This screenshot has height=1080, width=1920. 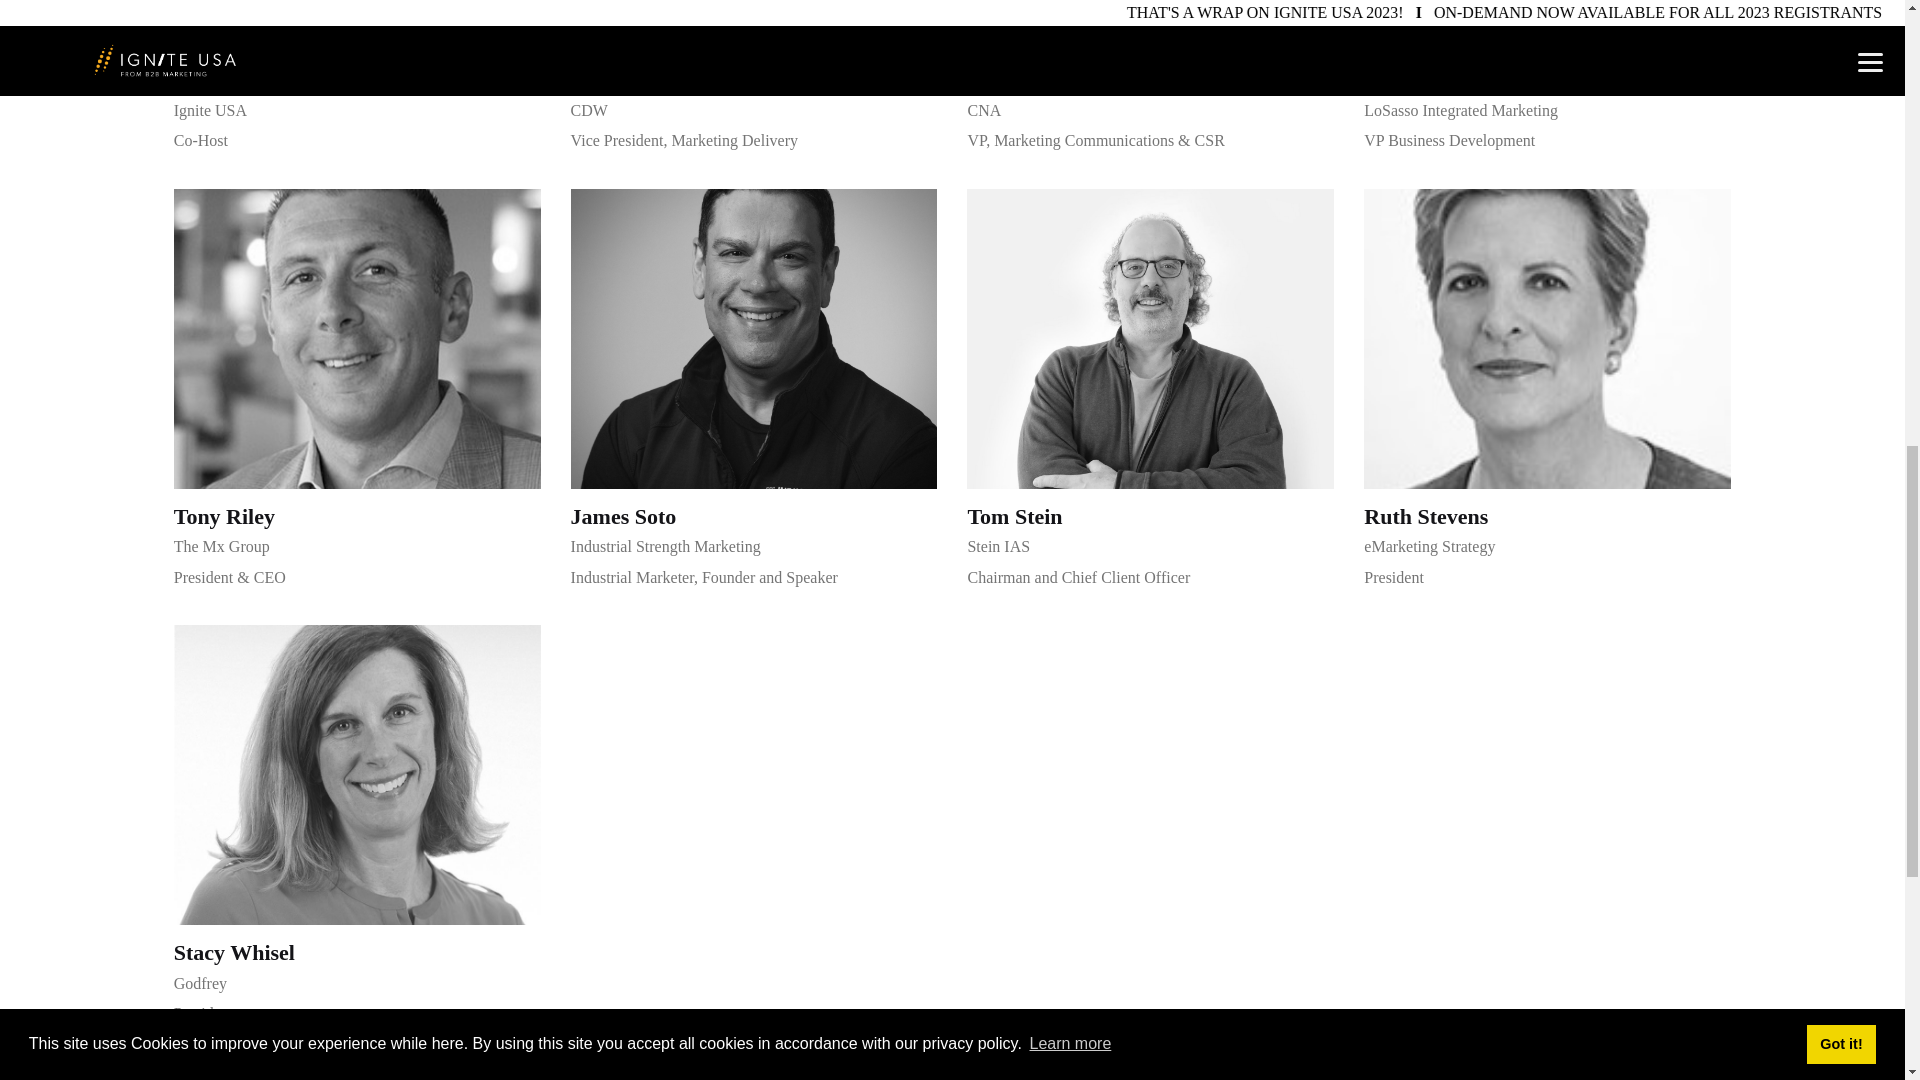 What do you see at coordinates (238, 82) in the screenshot?
I see `Speaker Details` at bounding box center [238, 82].